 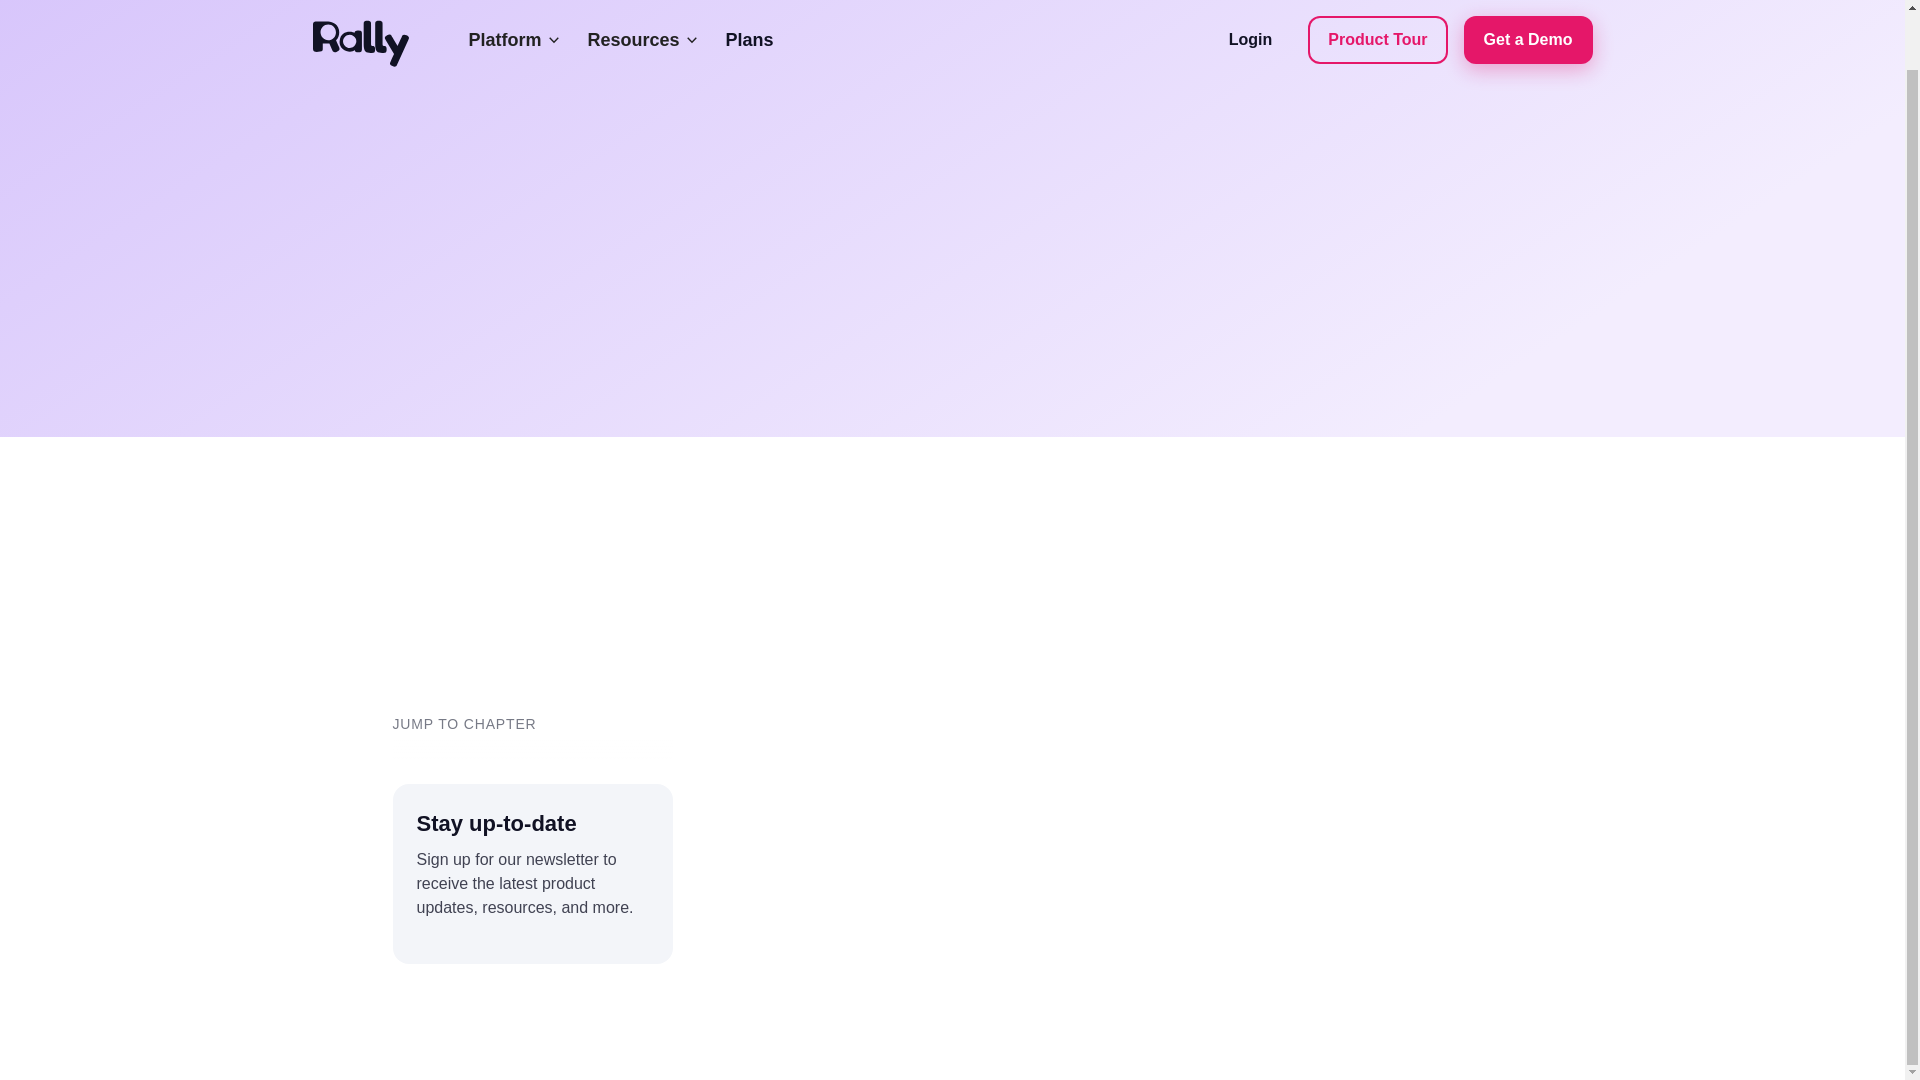 What do you see at coordinates (1250, 2) in the screenshot?
I see `Login` at bounding box center [1250, 2].